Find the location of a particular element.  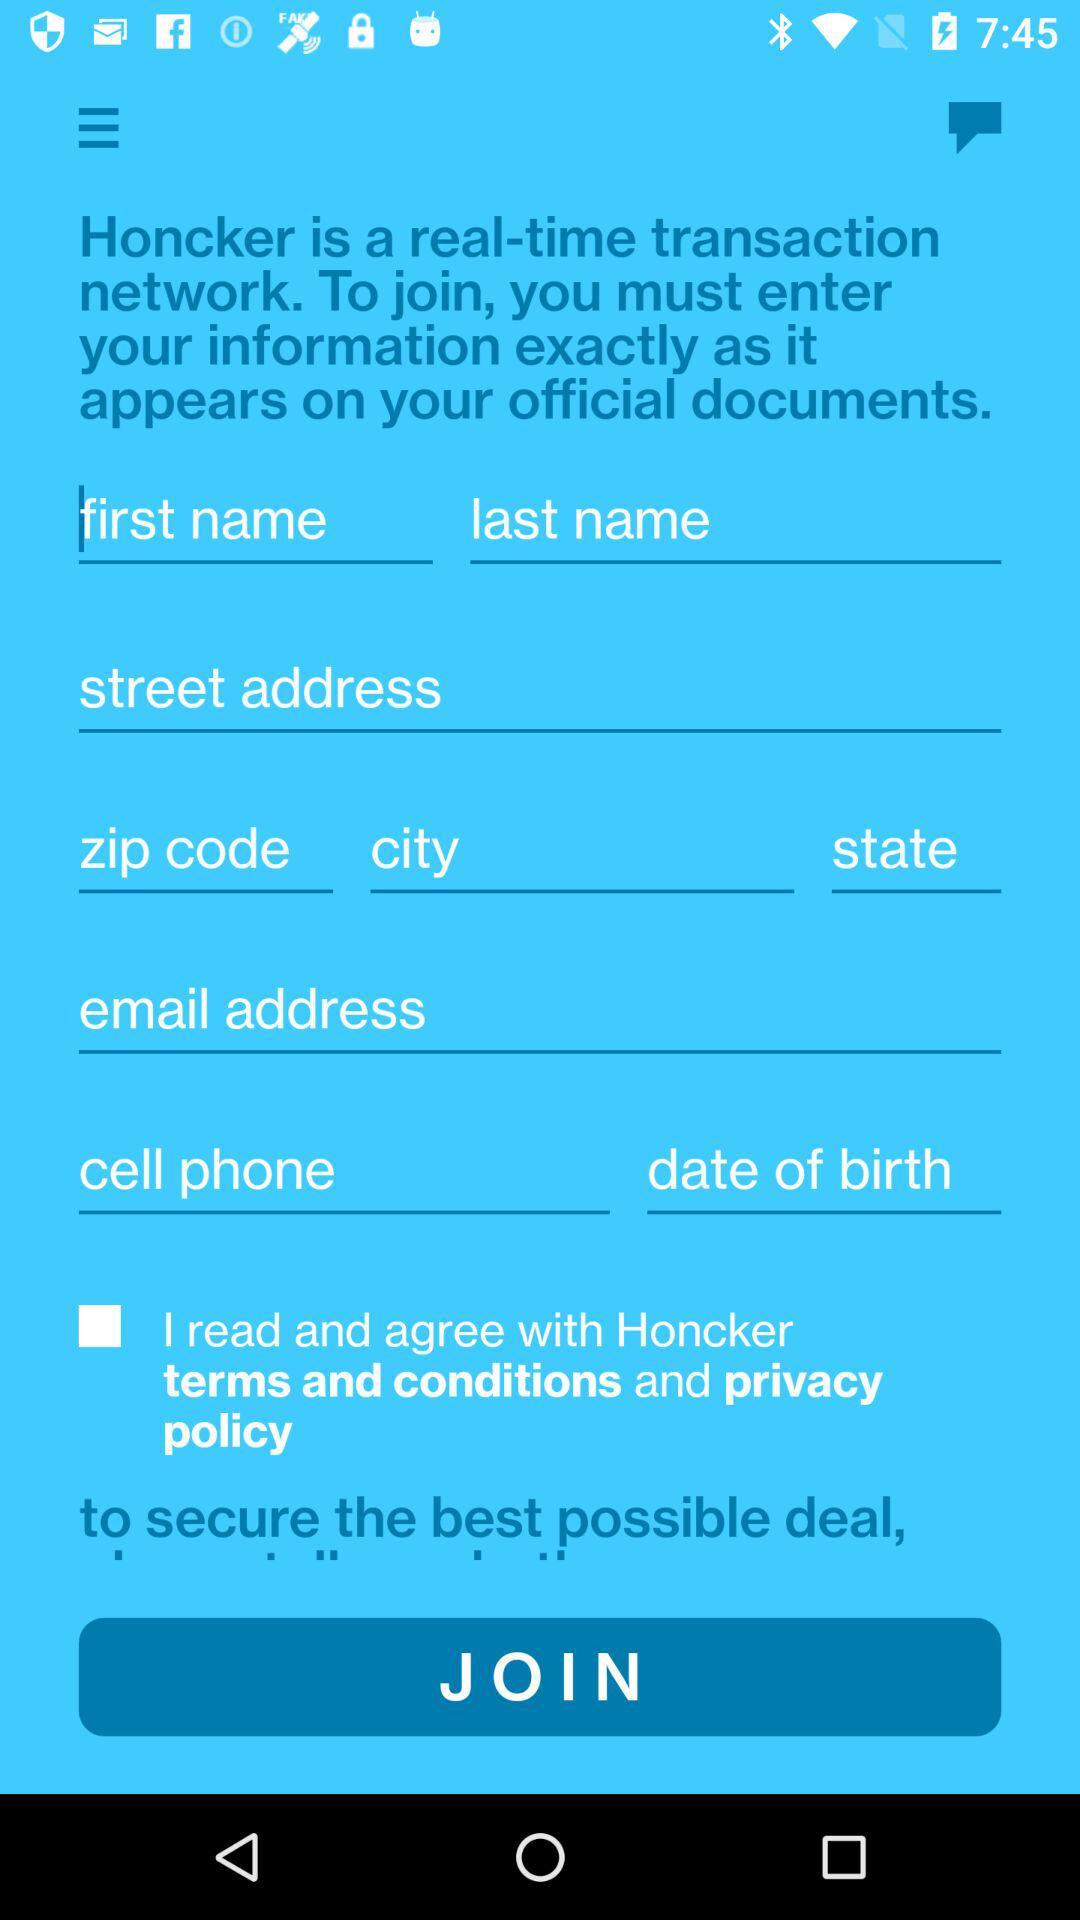

jump until the to secure the is located at coordinates (500, 1521).